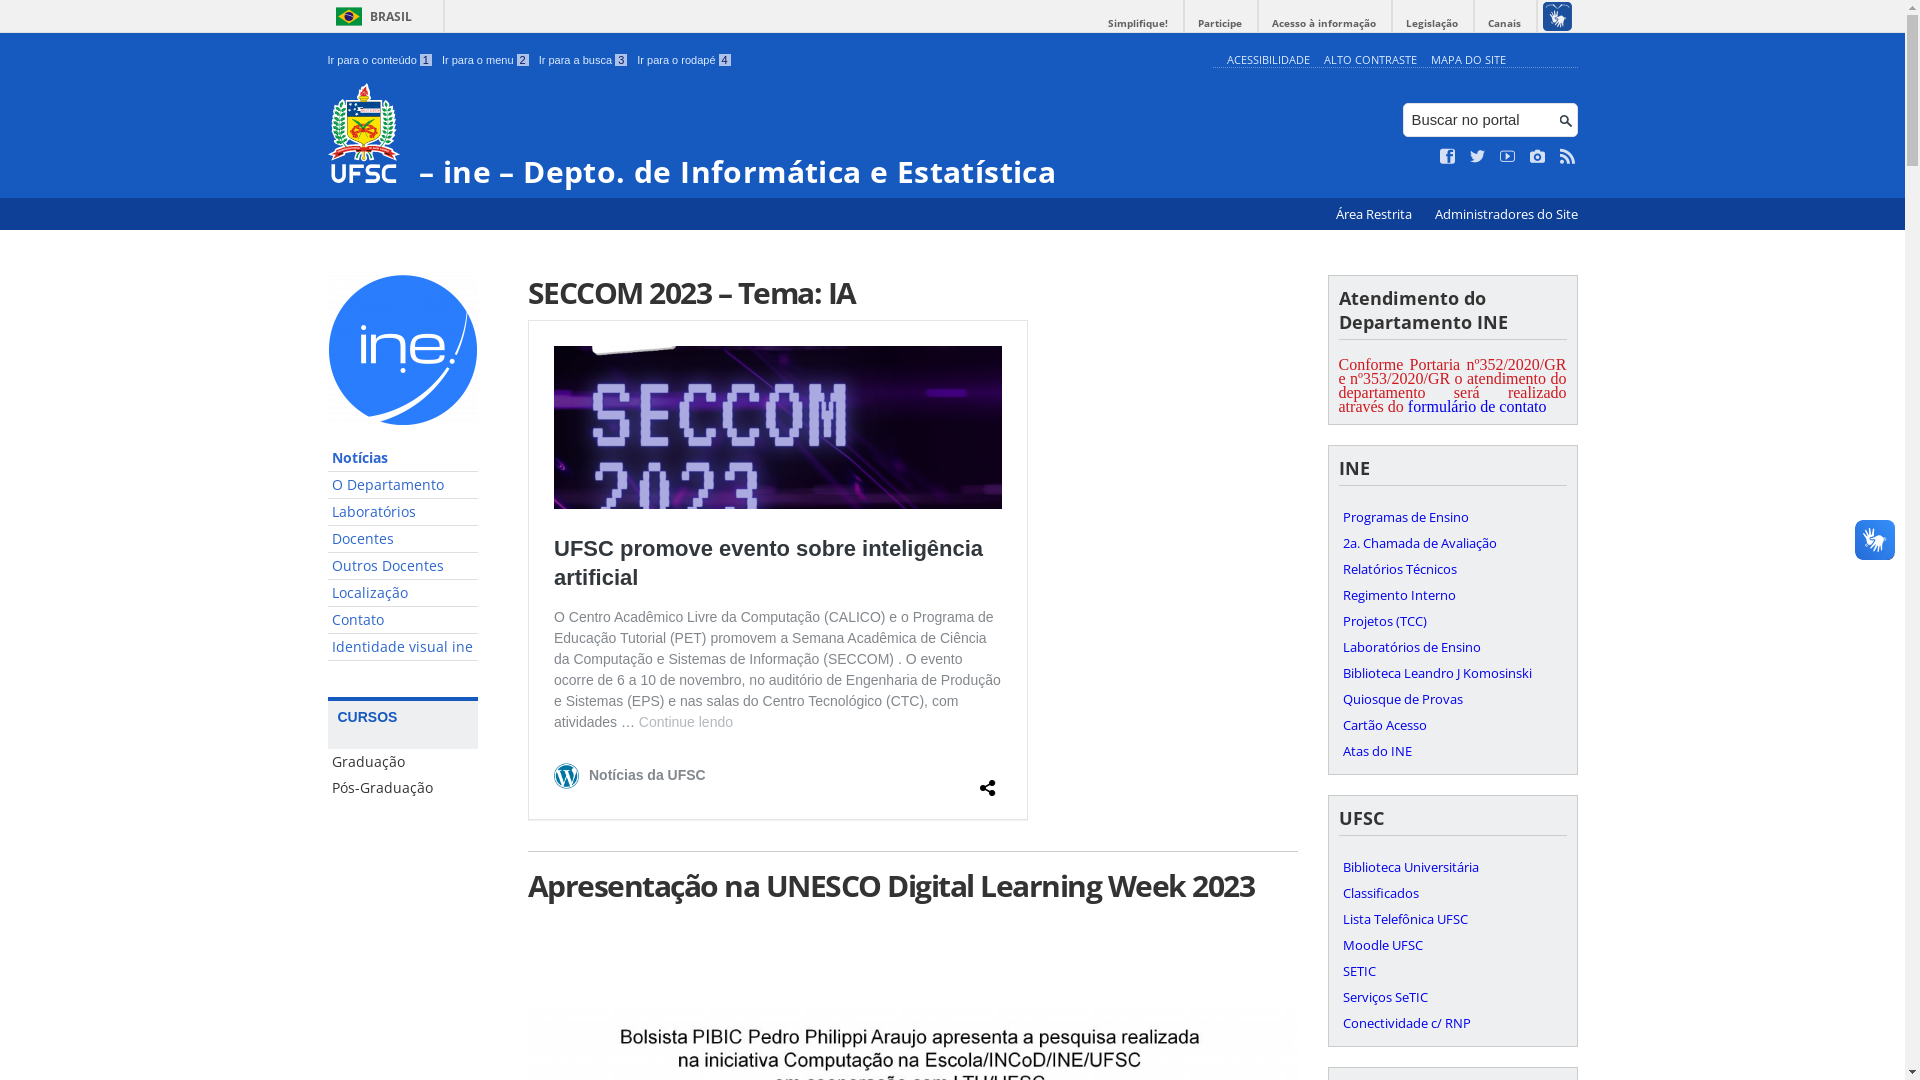 This screenshot has width=1920, height=1080. I want to click on BRASIL, so click(370, 16).